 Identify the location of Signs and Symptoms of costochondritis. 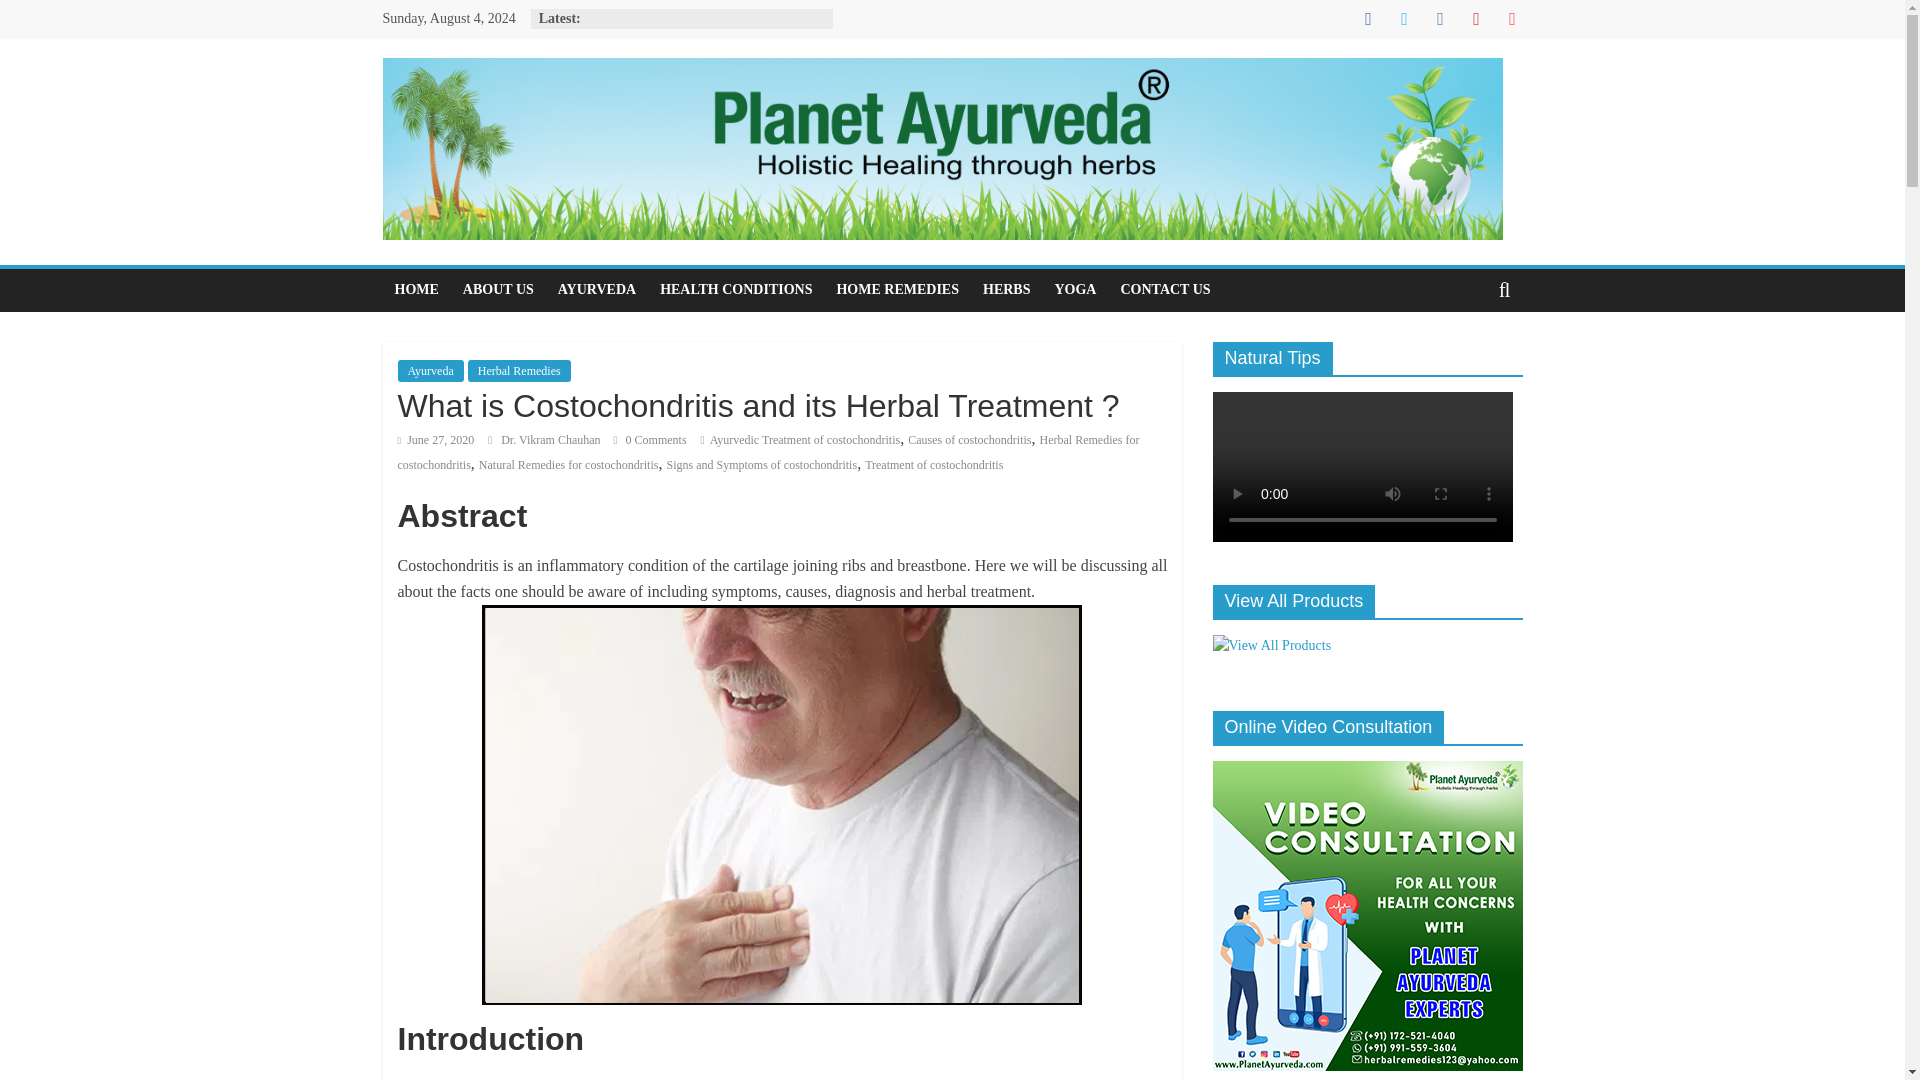
(761, 464).